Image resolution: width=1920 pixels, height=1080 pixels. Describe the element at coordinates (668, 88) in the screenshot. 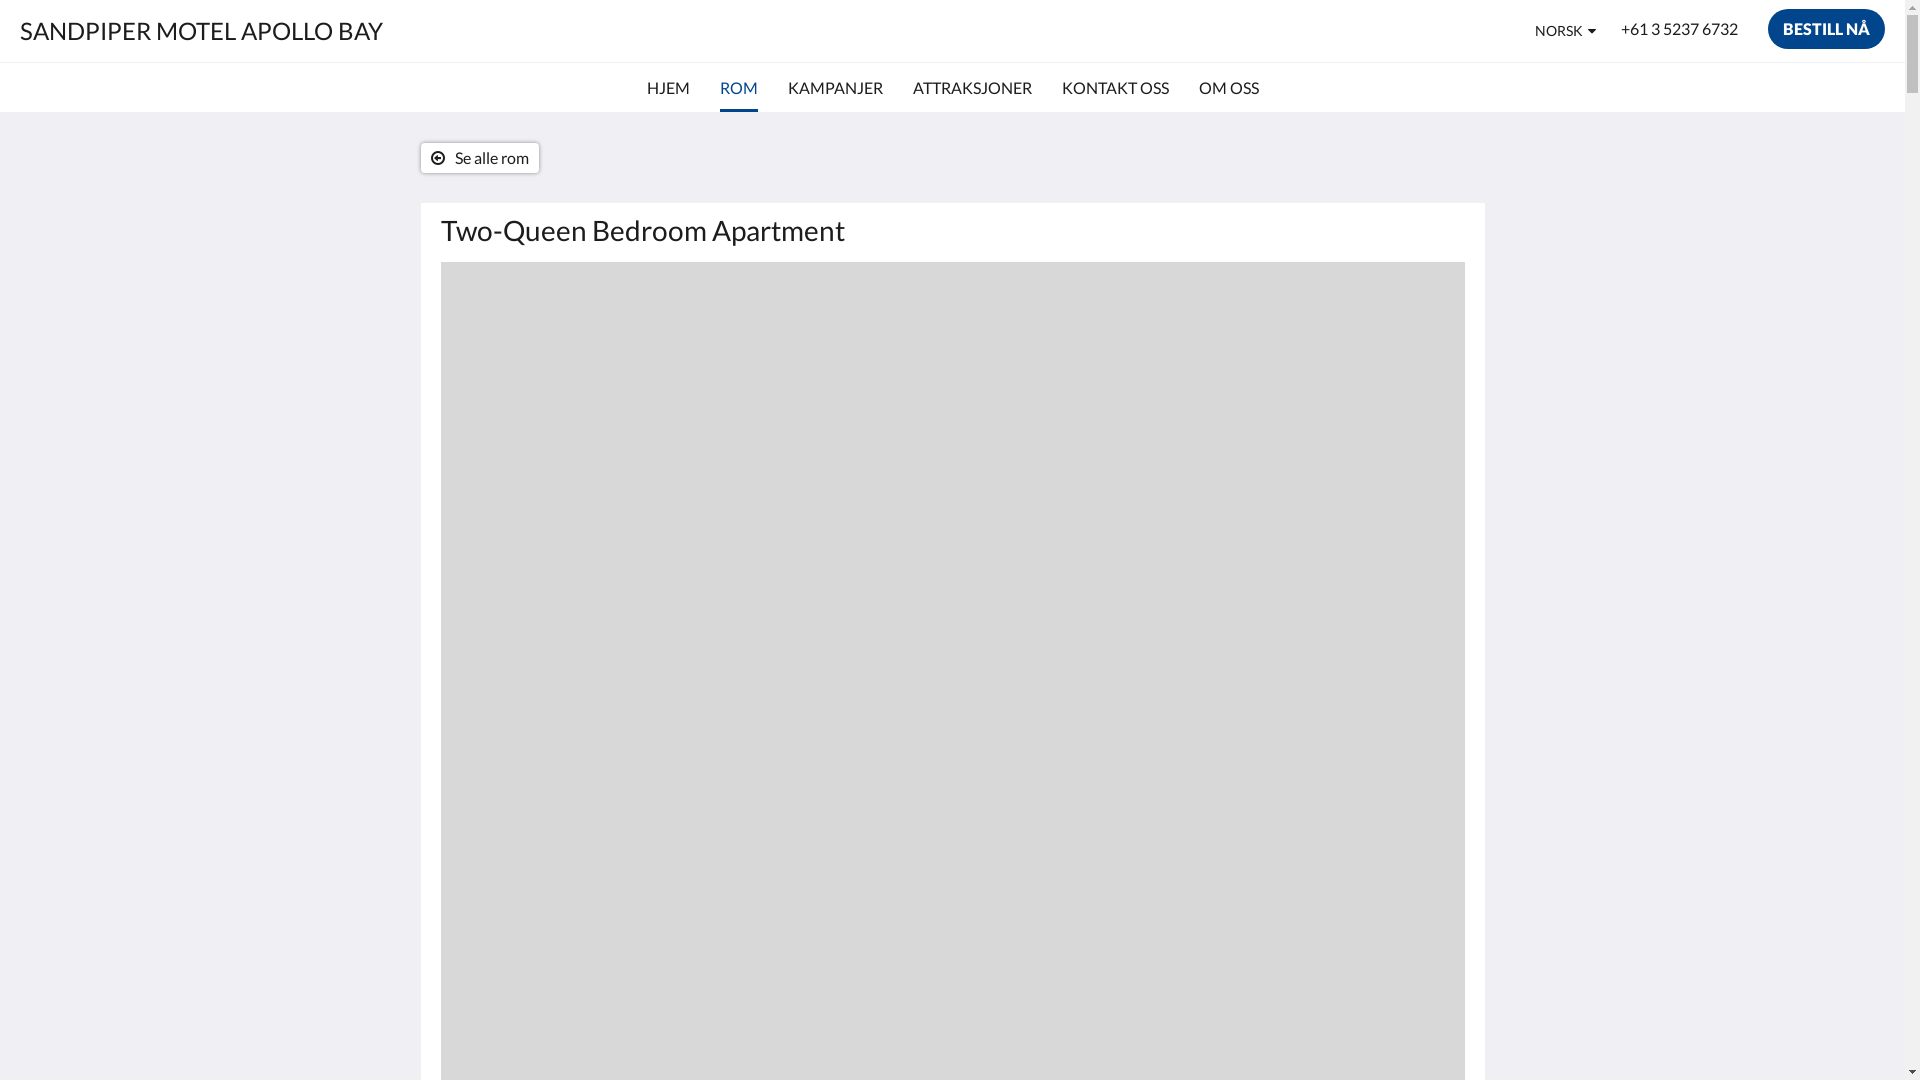

I see `HJEM` at that location.